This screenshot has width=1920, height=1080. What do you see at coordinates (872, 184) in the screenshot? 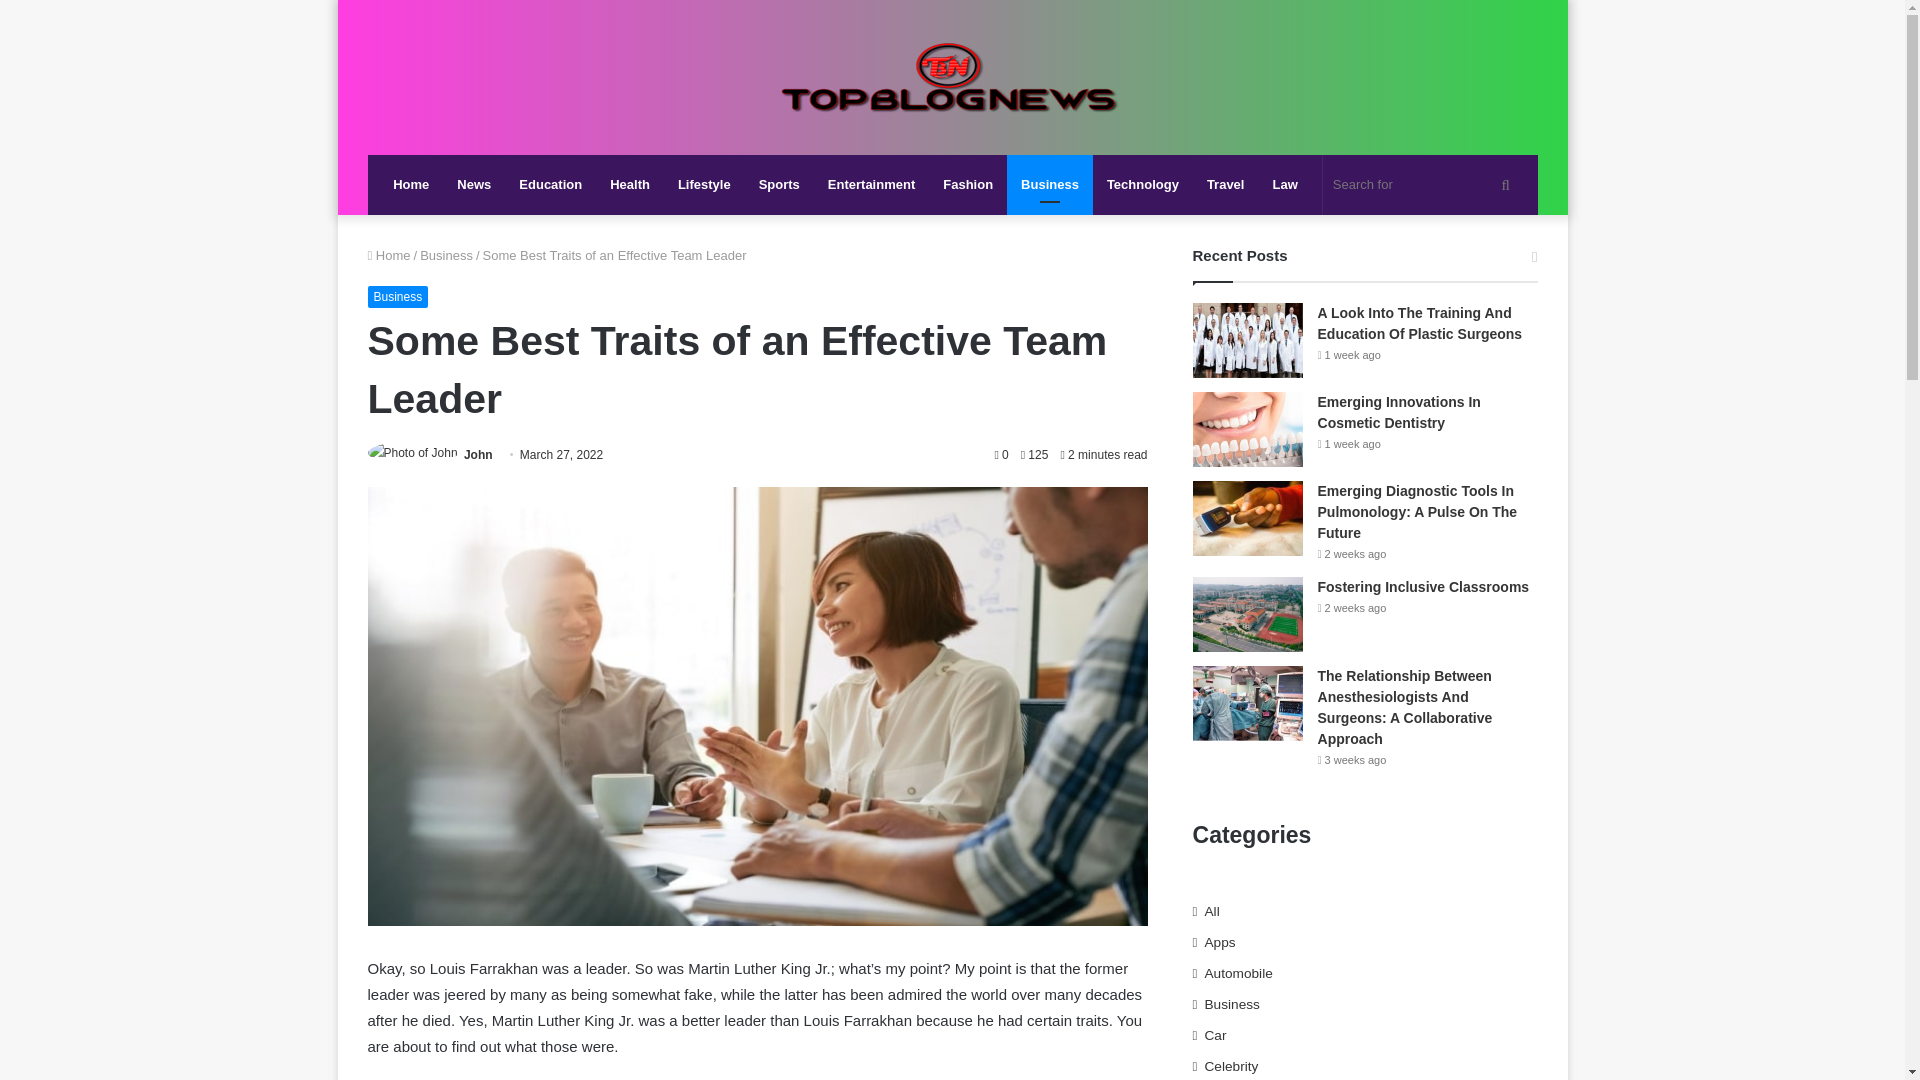
I see `Entertainment` at bounding box center [872, 184].